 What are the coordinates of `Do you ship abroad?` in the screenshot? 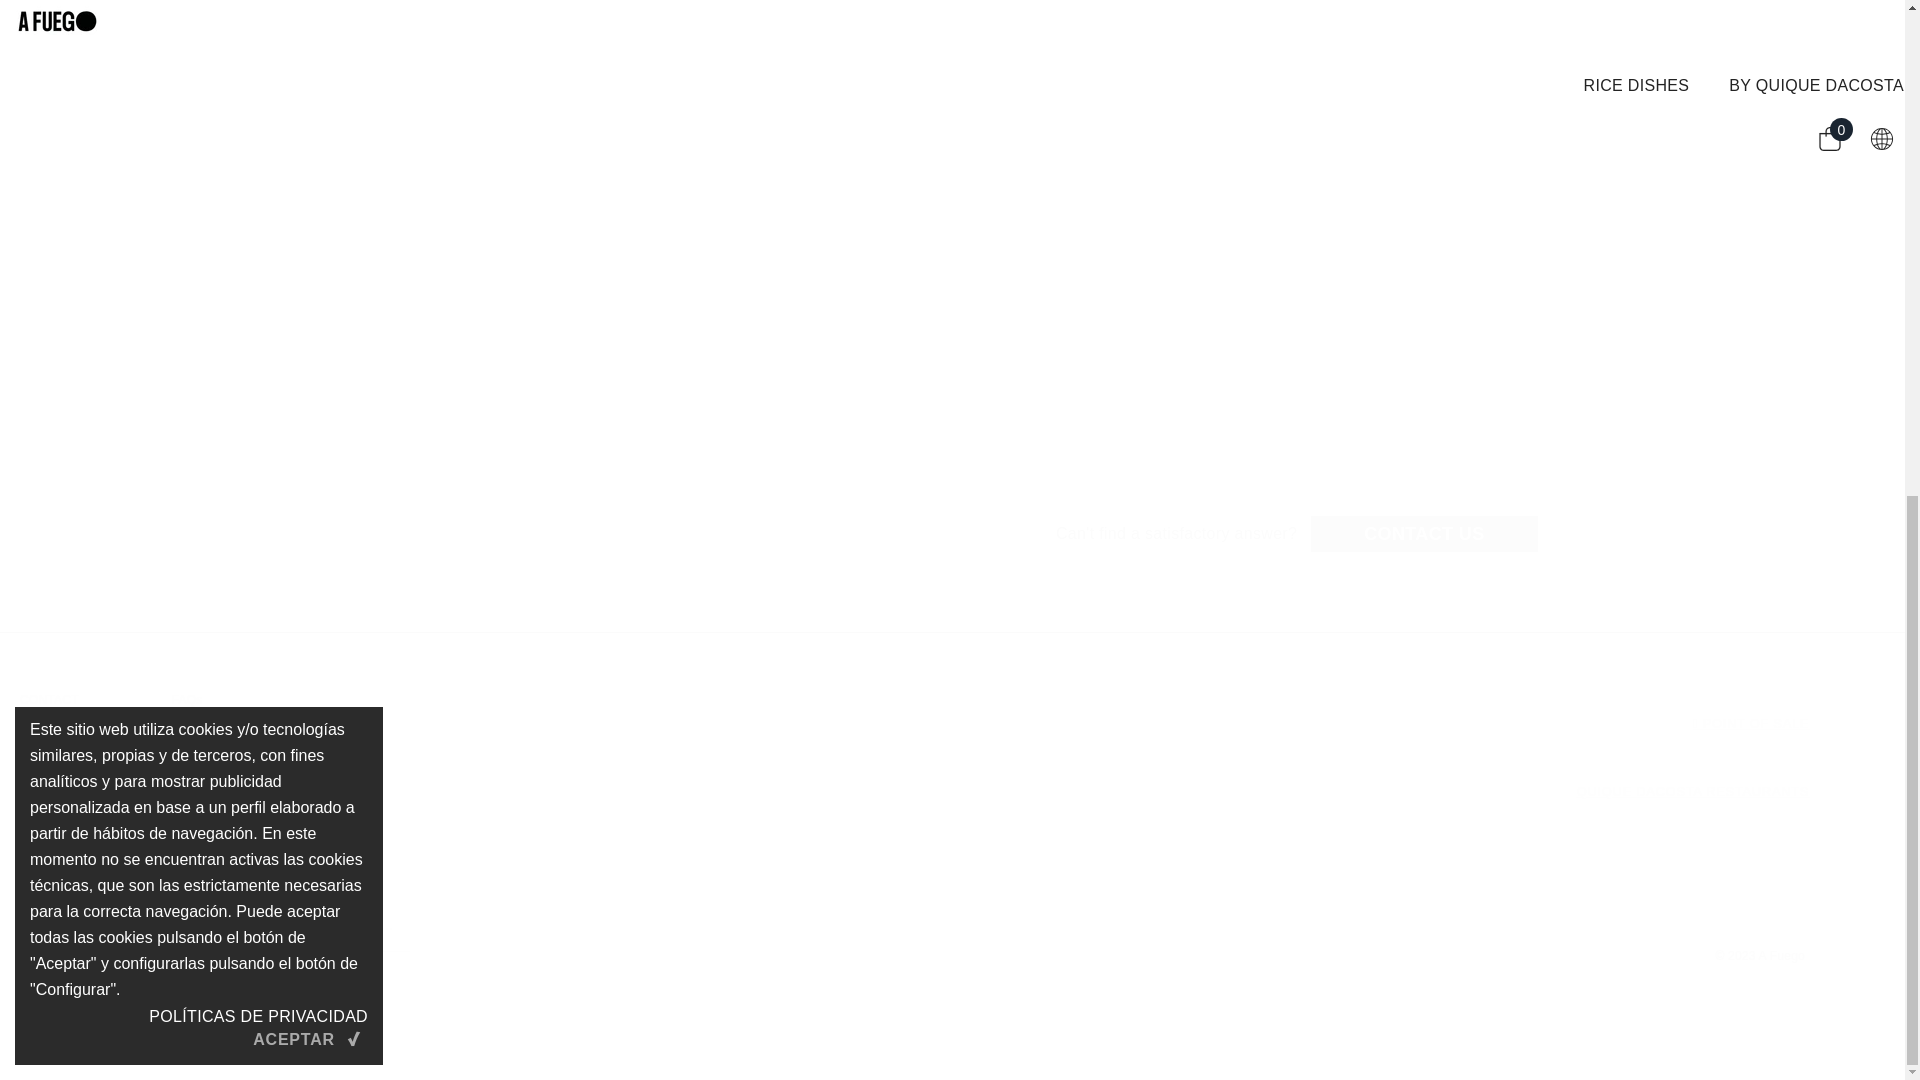 It's located at (1102, 290).